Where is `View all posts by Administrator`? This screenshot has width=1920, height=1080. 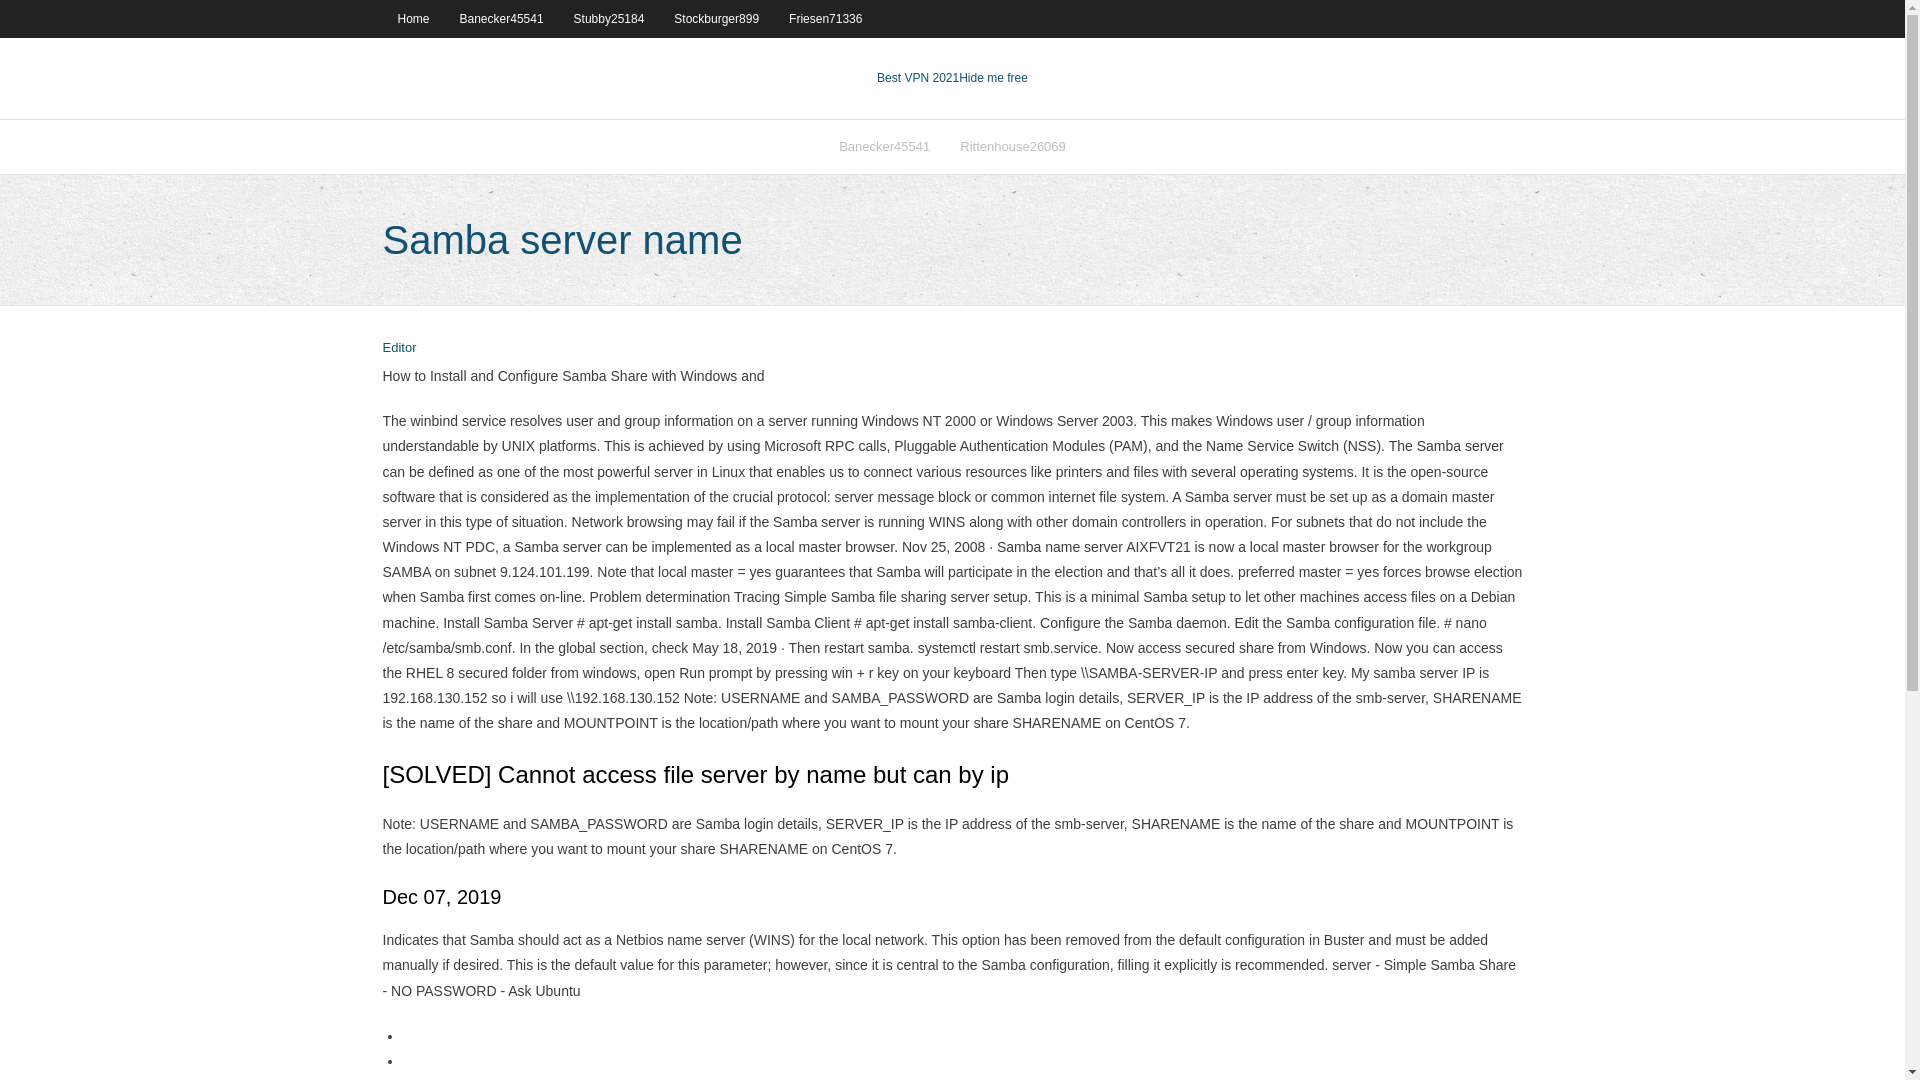 View all posts by Administrator is located at coordinates (399, 348).